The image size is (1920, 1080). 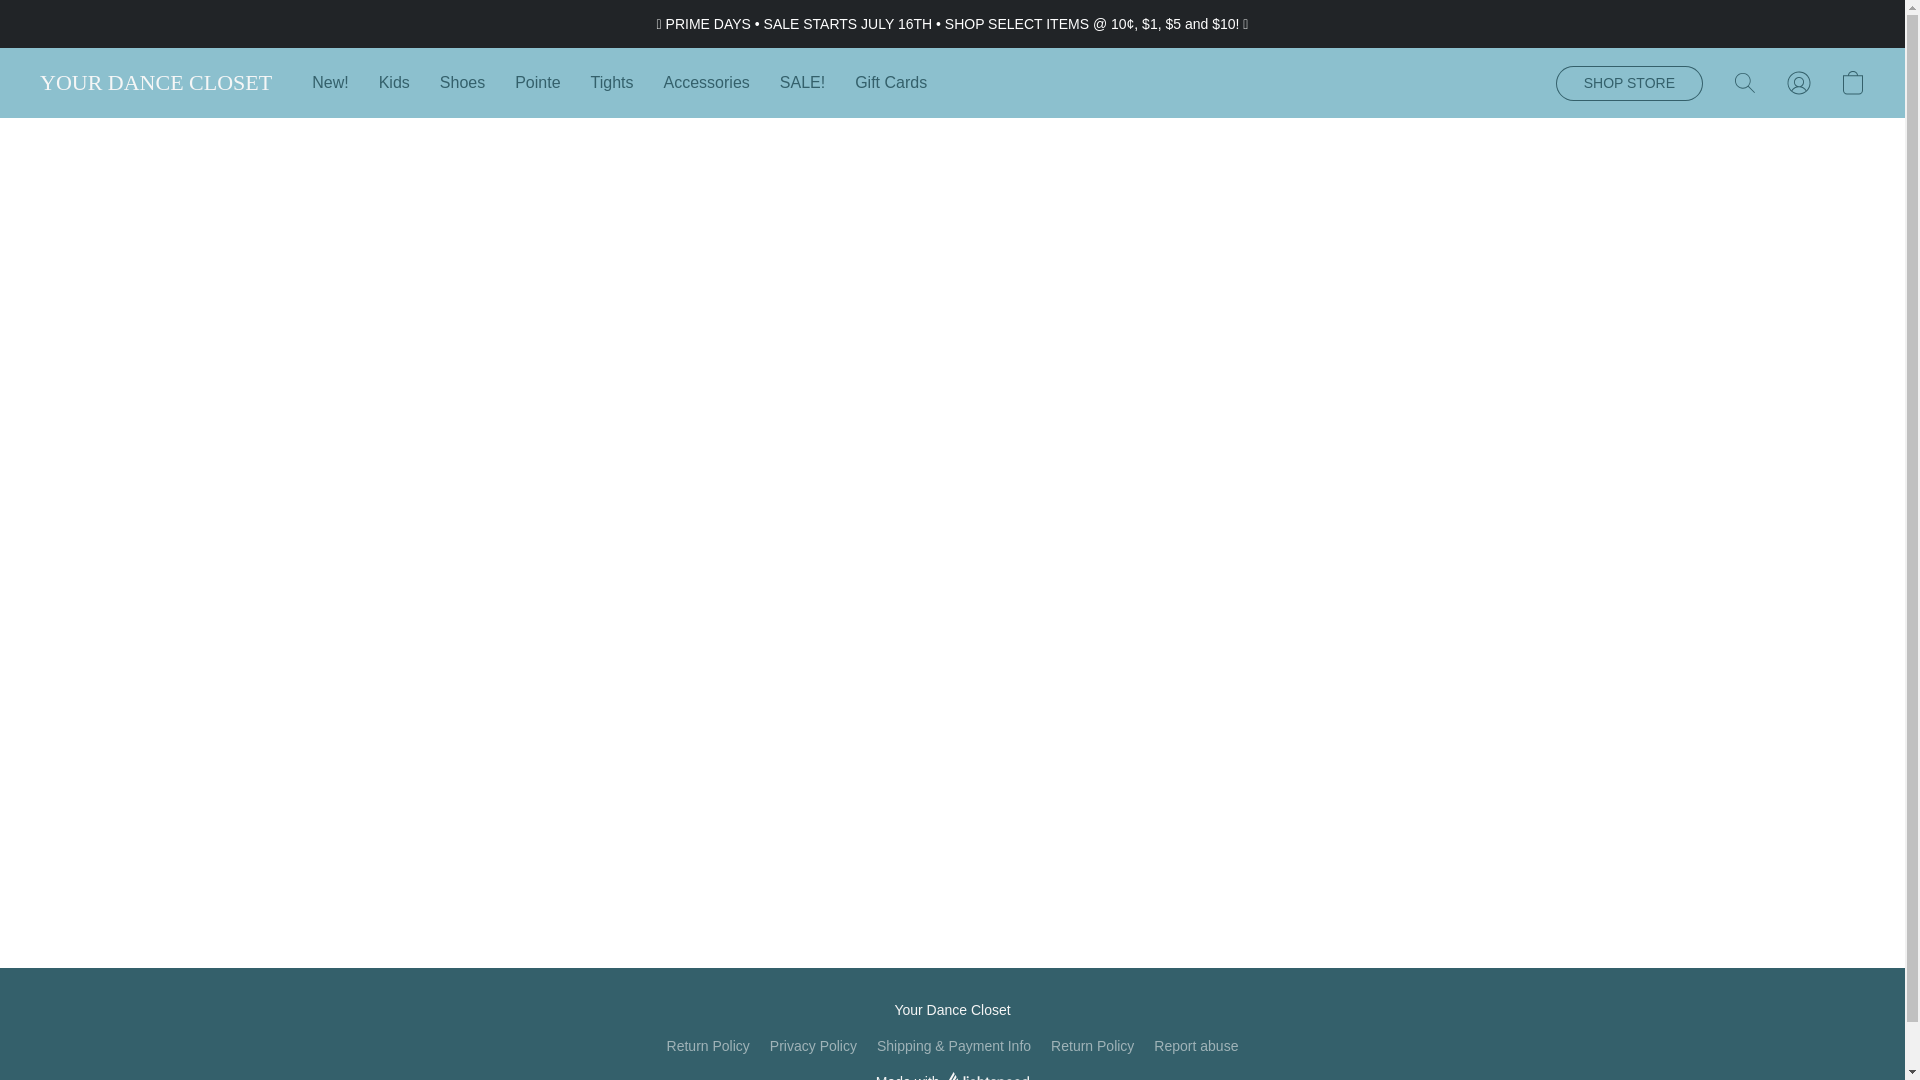 I want to click on Gift Cards, so click(x=884, y=82).